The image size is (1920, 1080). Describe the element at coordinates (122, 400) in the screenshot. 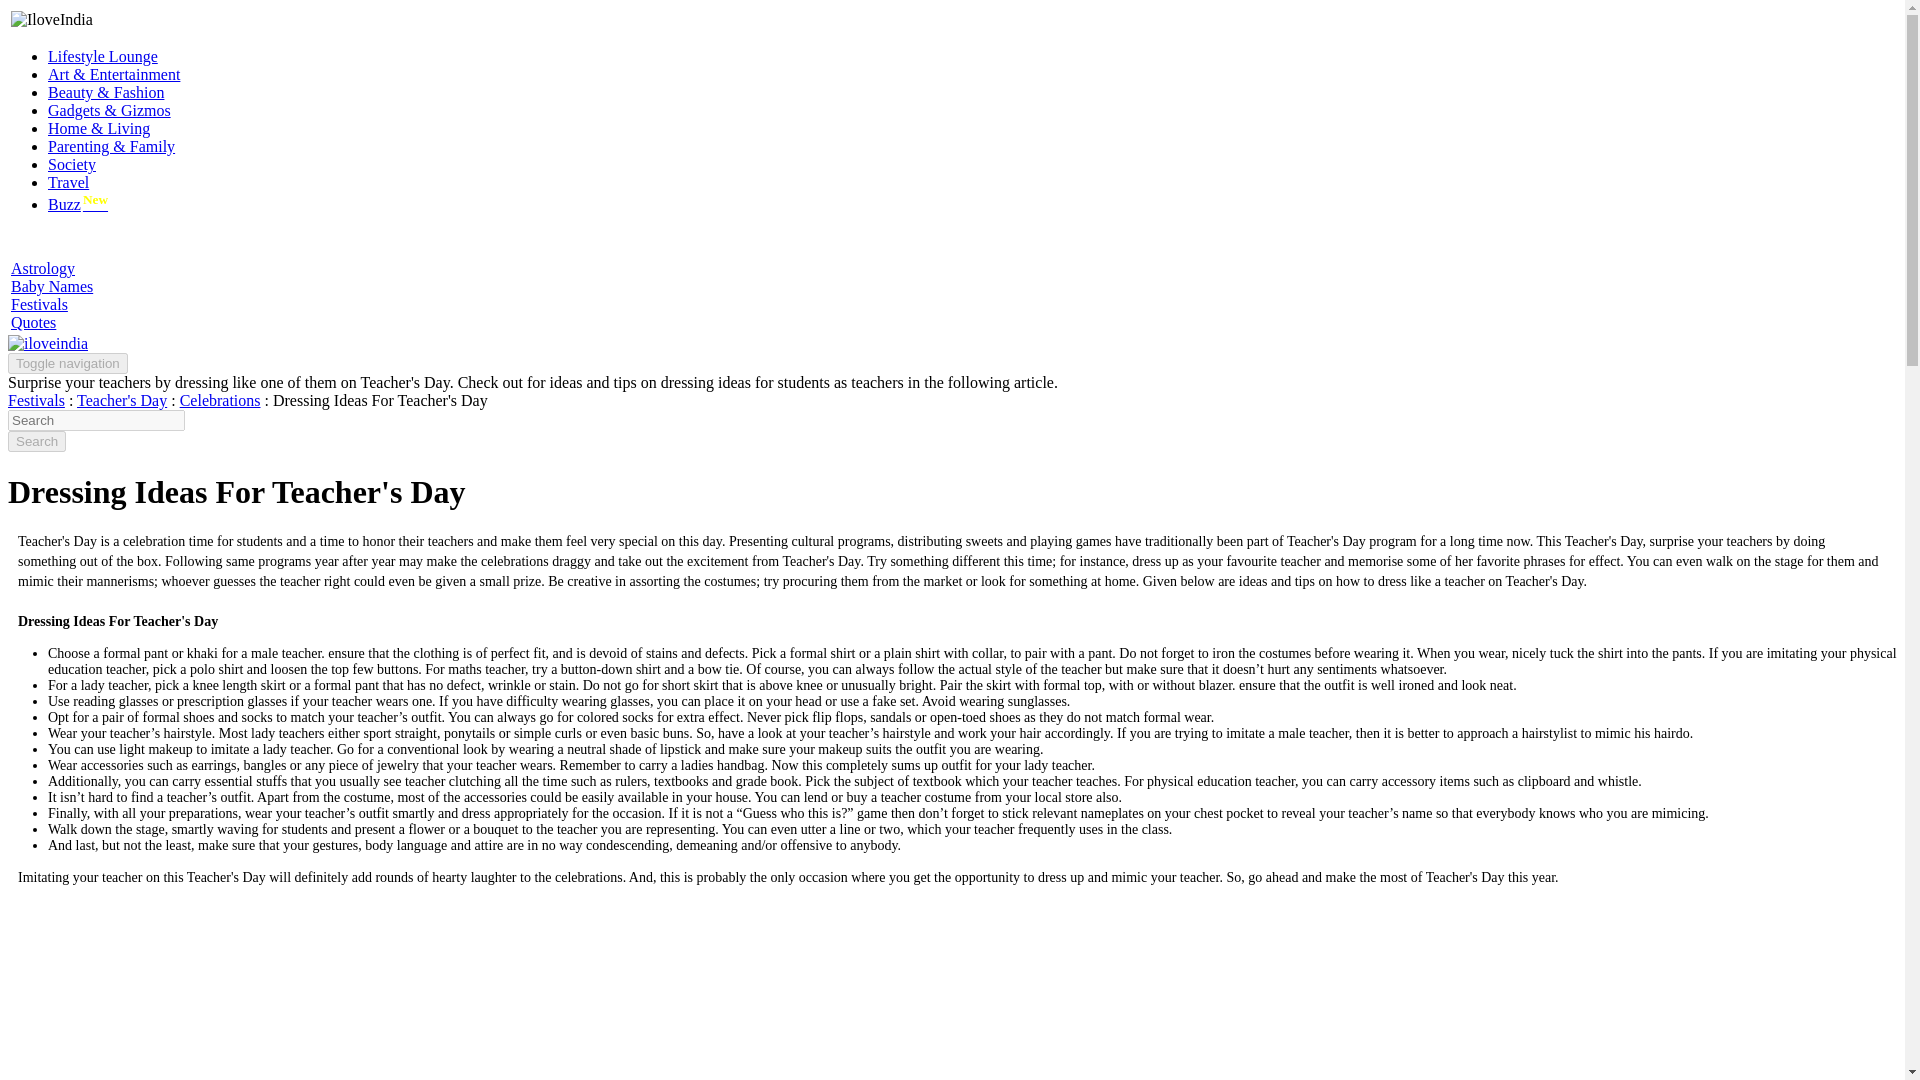

I see `Teacher's Day` at that location.